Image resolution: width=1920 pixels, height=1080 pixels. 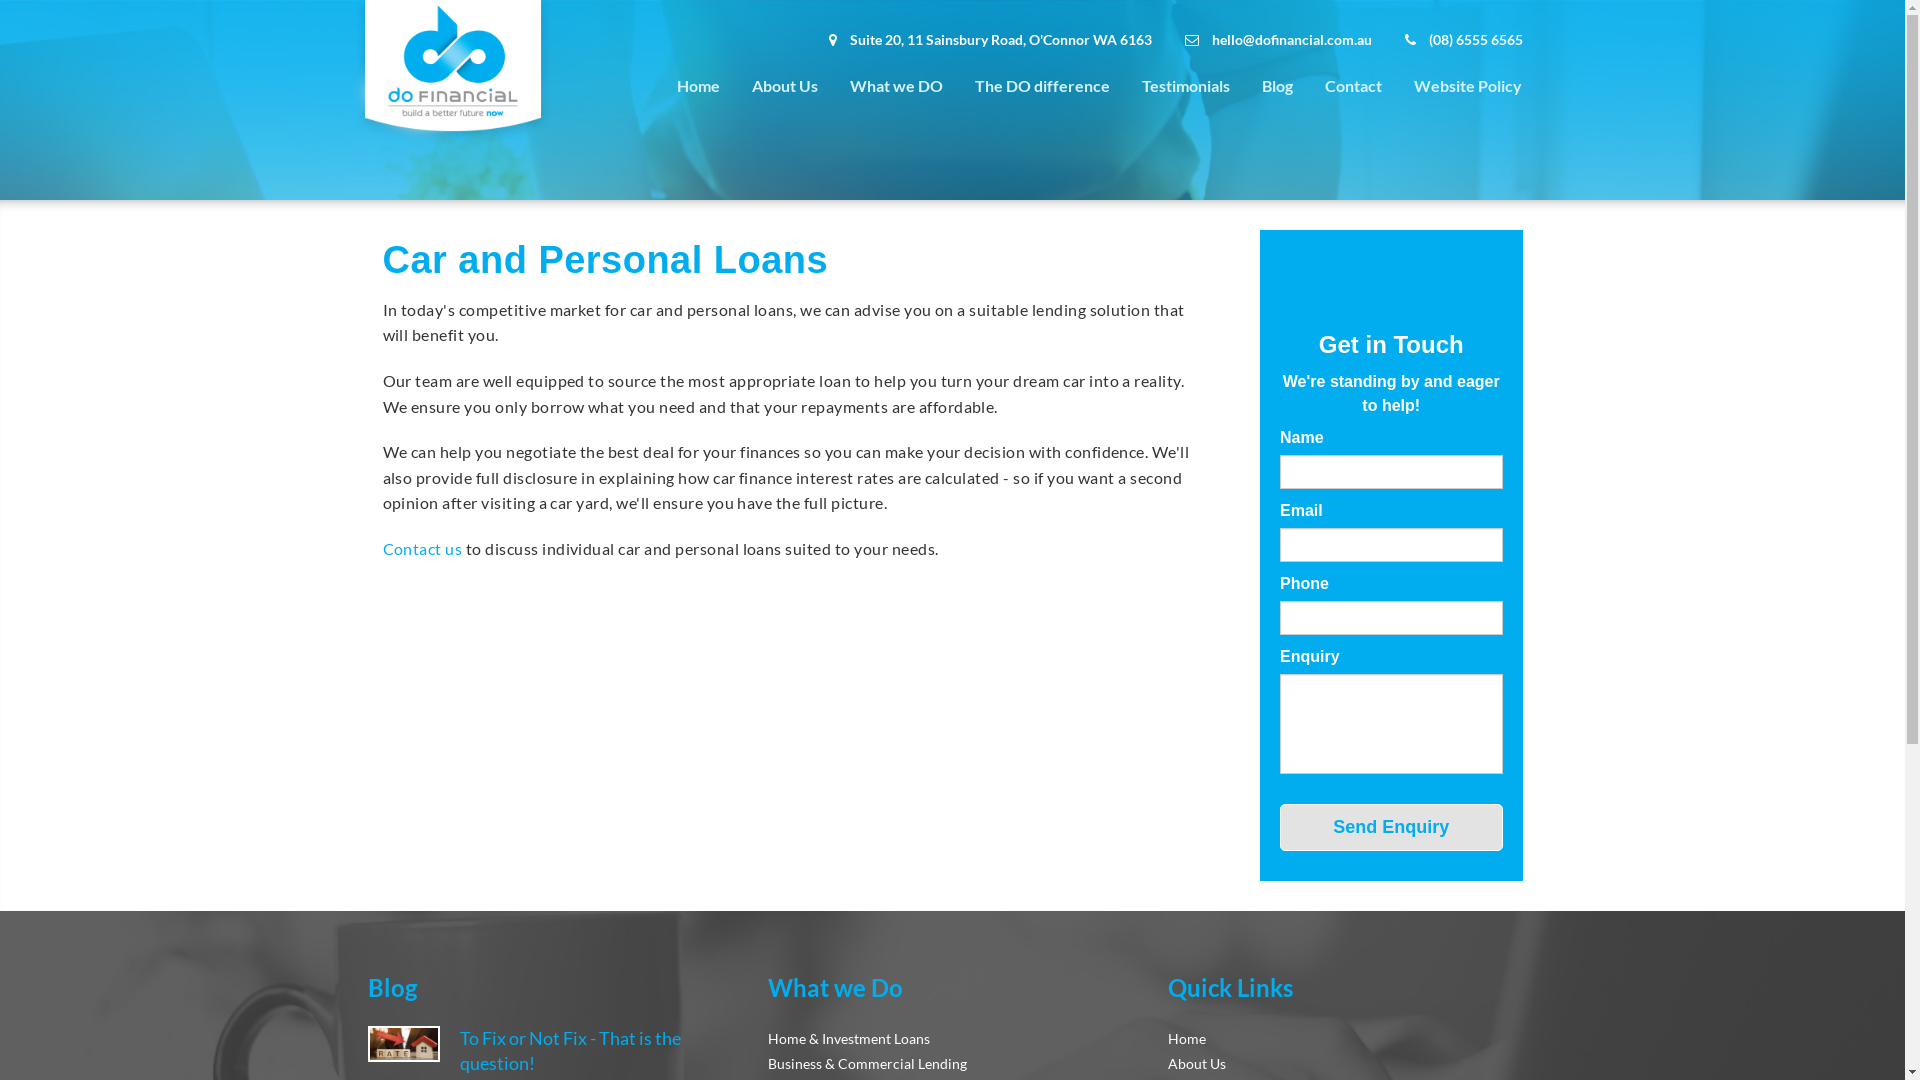 What do you see at coordinates (1352, 86) in the screenshot?
I see `Contact` at bounding box center [1352, 86].